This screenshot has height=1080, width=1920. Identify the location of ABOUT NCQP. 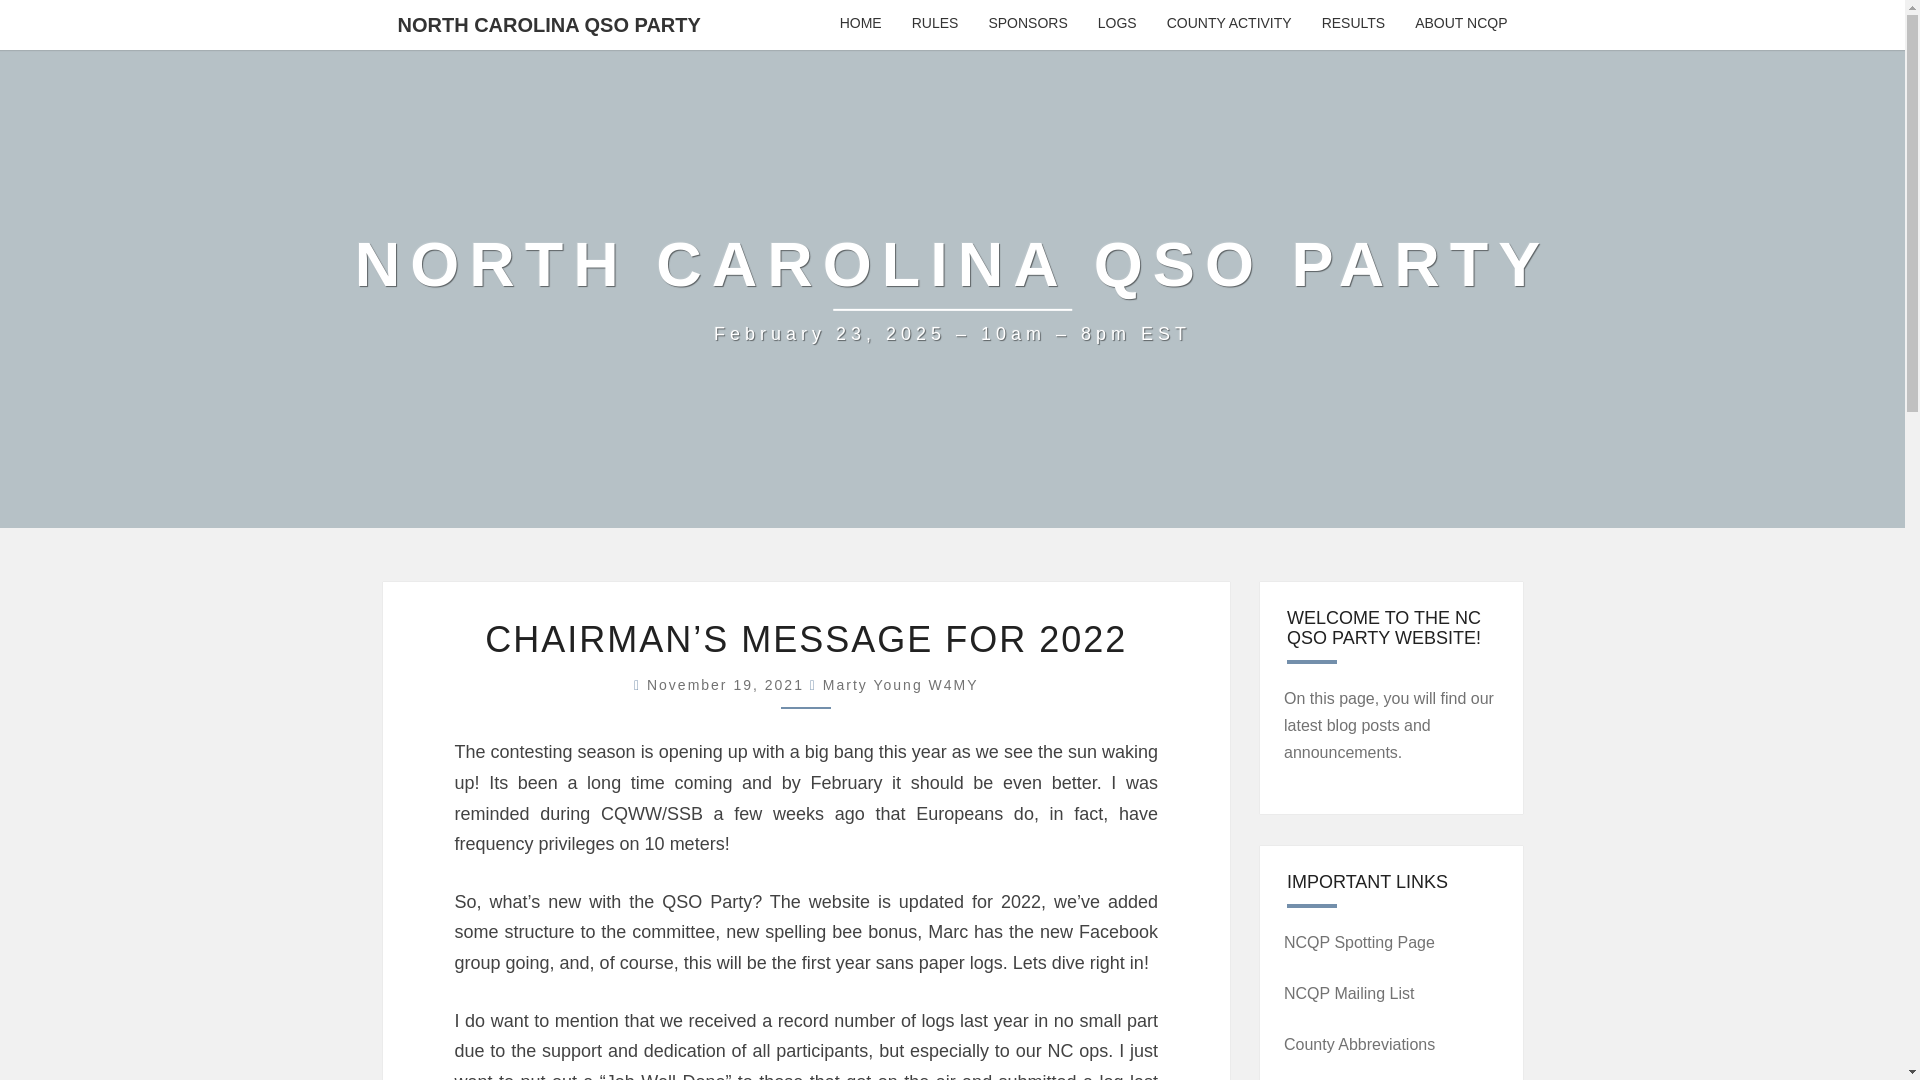
(1460, 24).